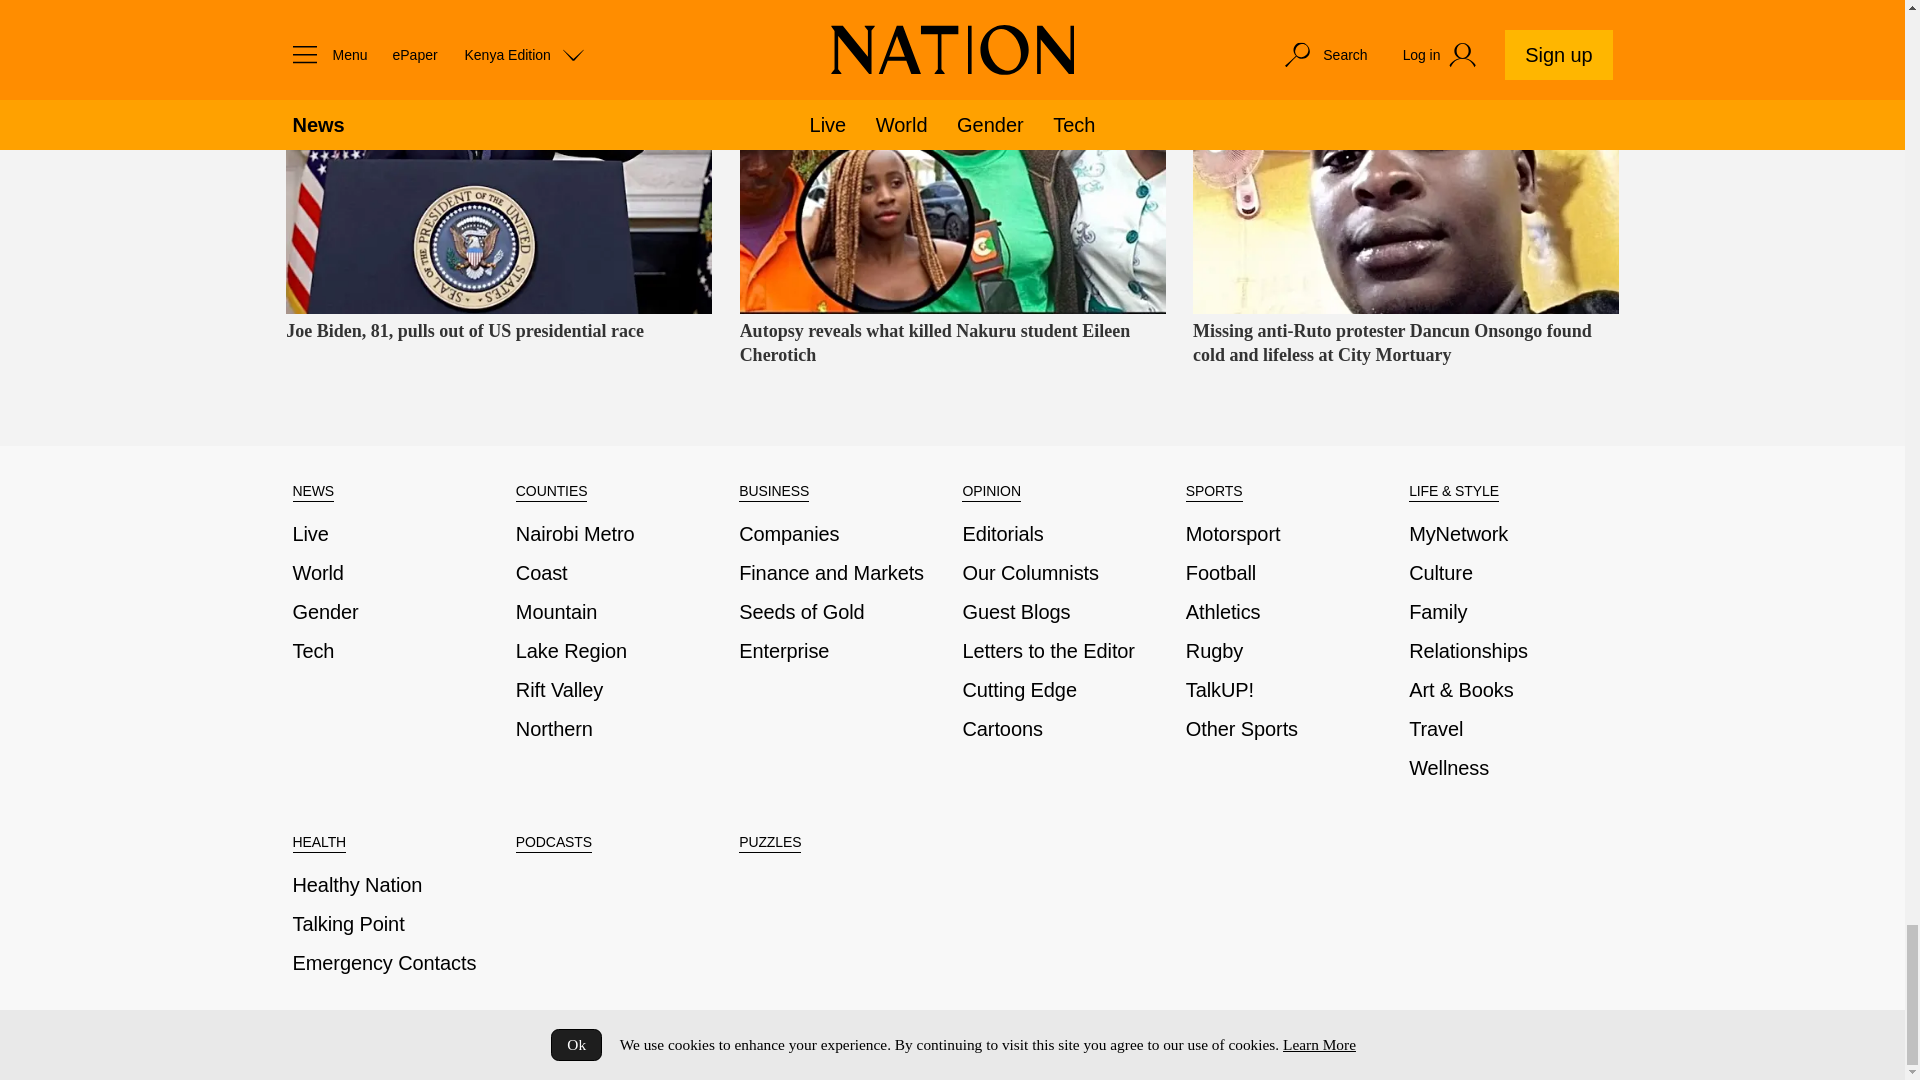 The width and height of the screenshot is (1920, 1080). Describe the element at coordinates (499, 157) in the screenshot. I see `Joe Biden, 81, pulls out of US presidential race` at that location.